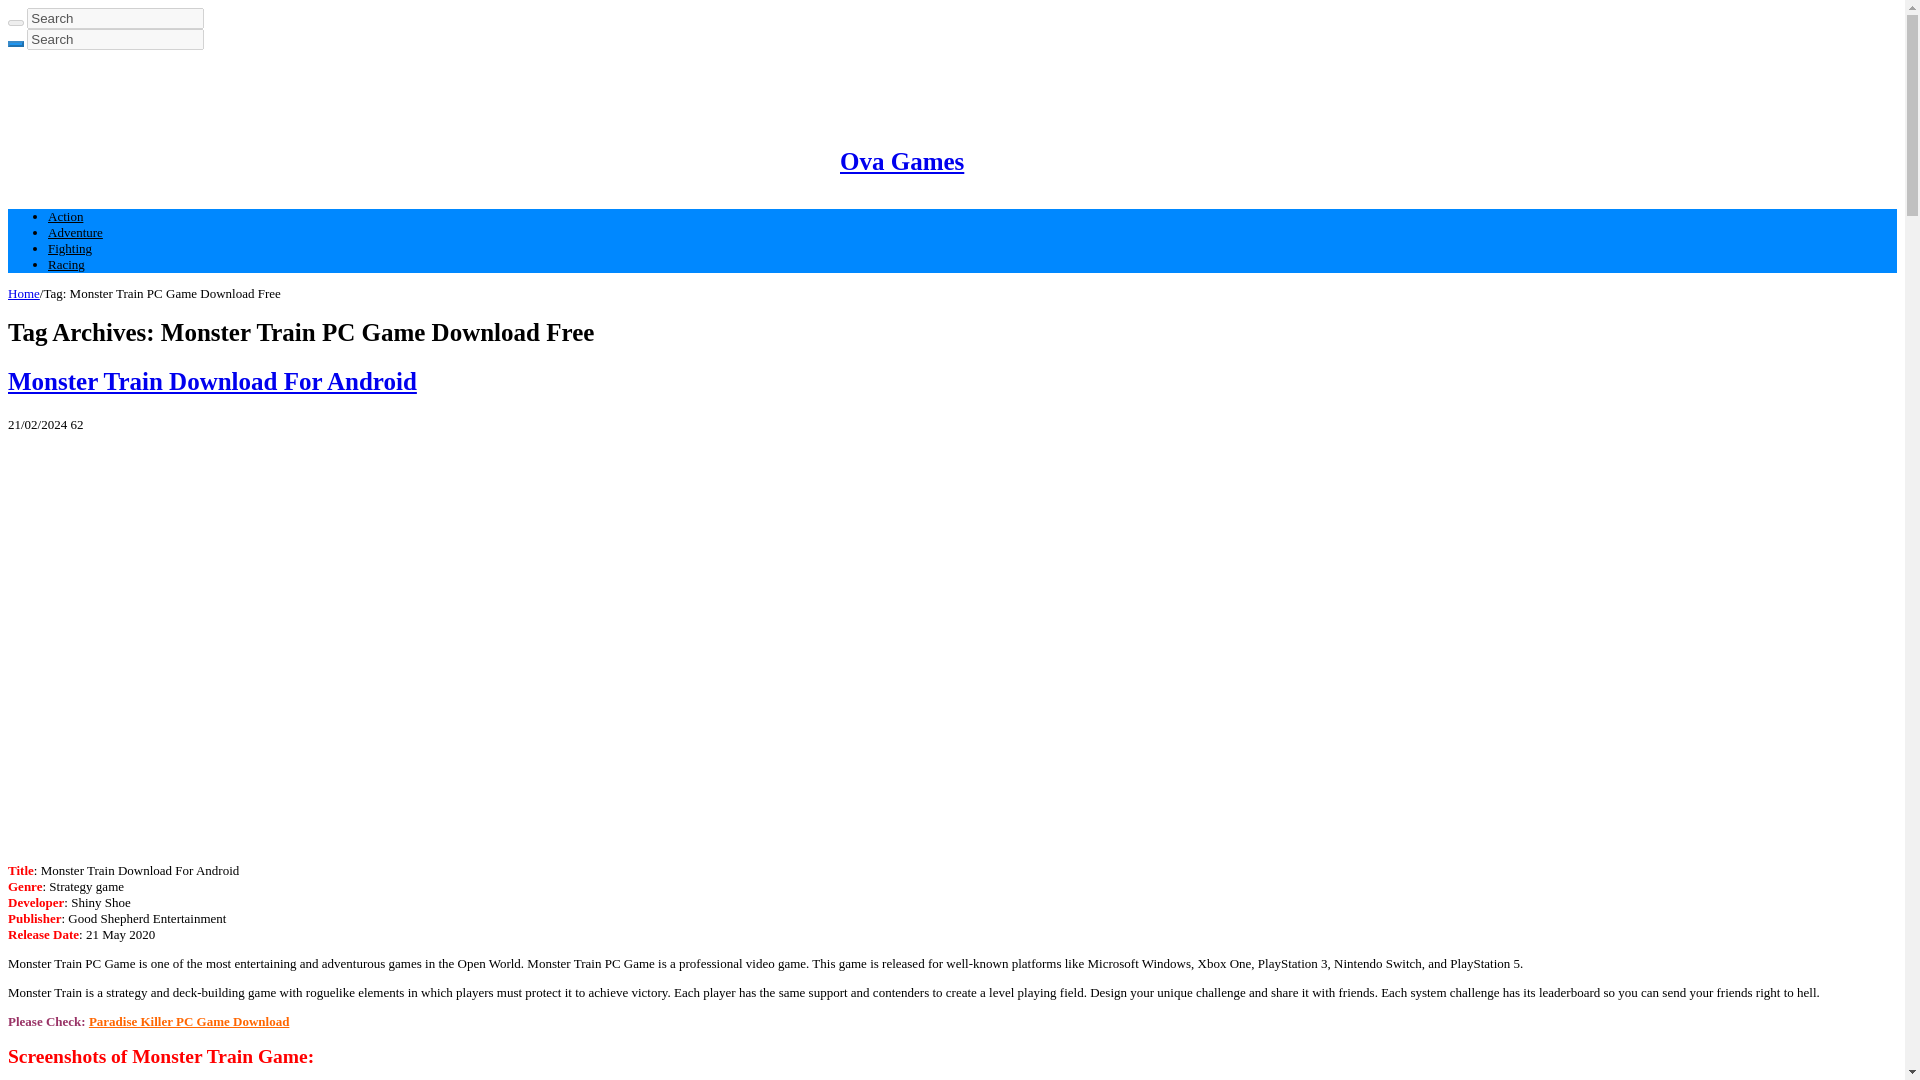  I want to click on Ova Games, so click(488, 160).